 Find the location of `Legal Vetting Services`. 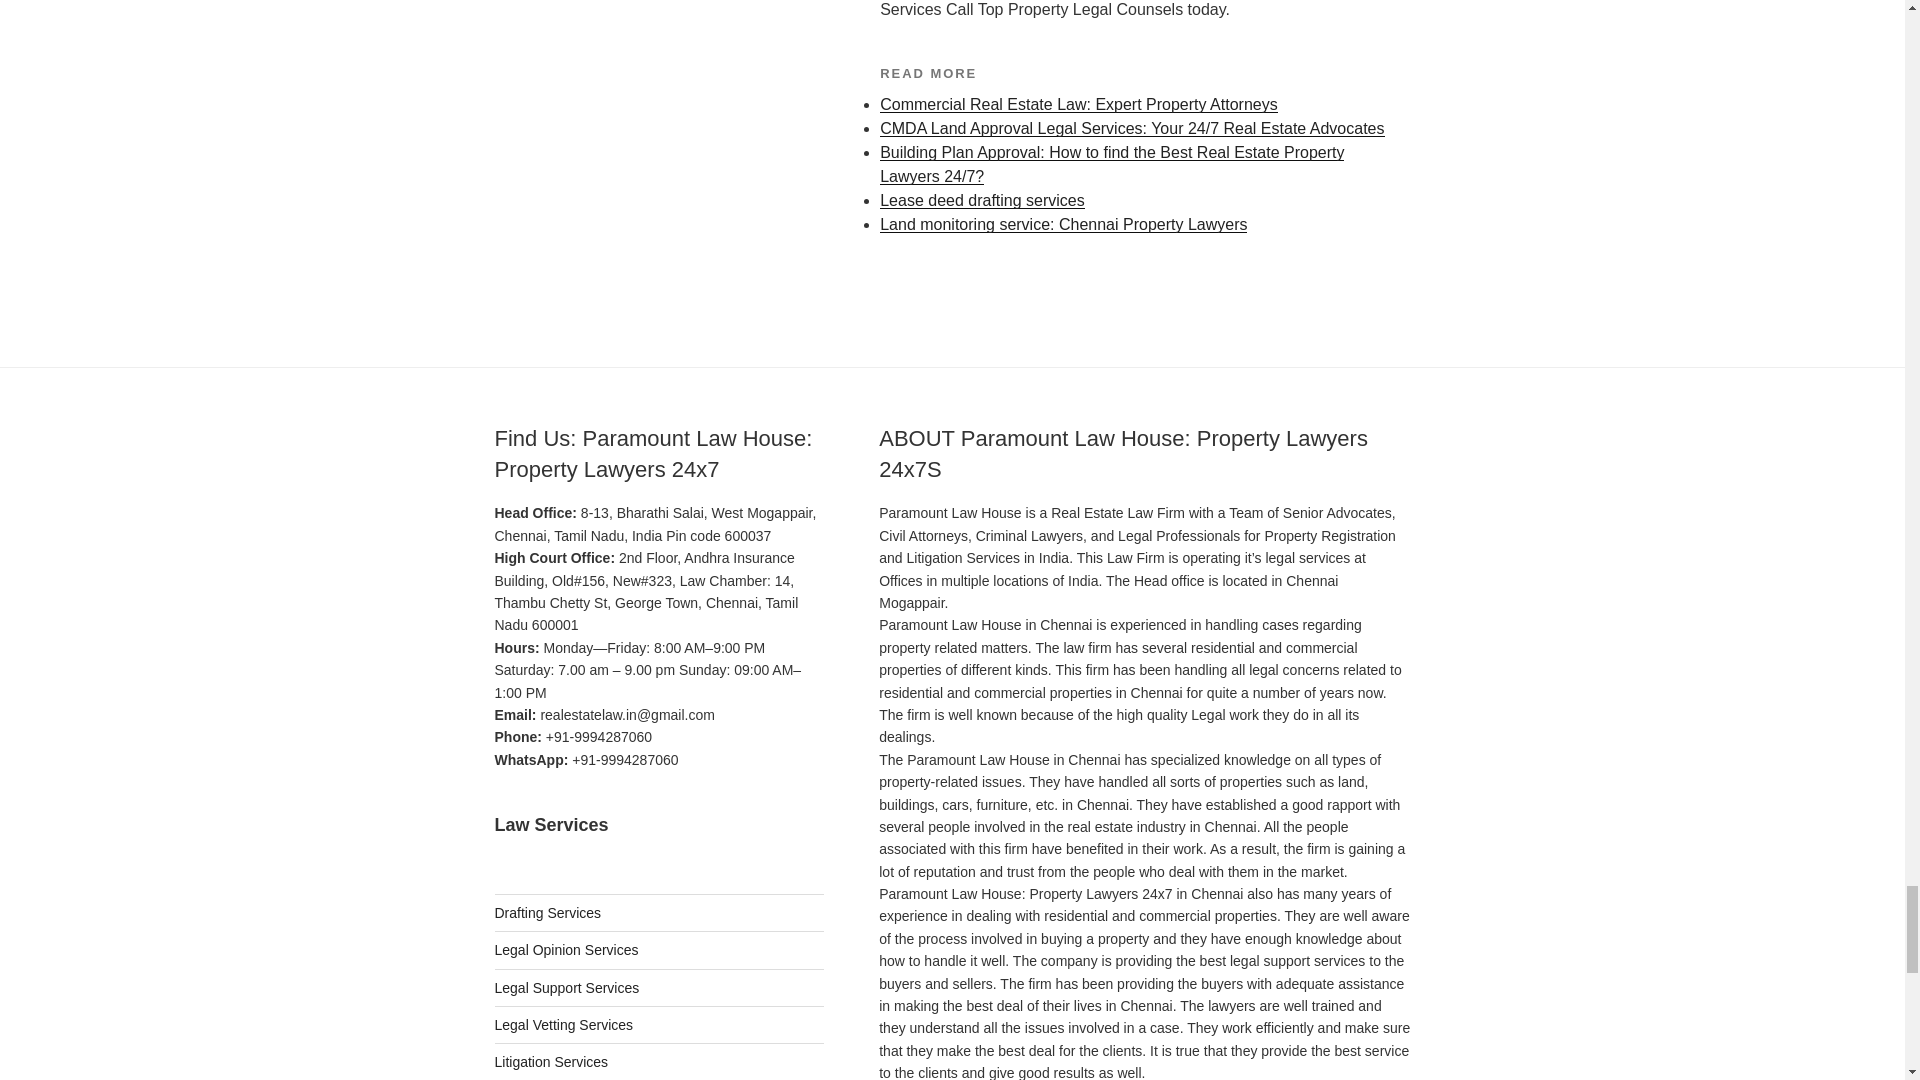

Legal Vetting Services is located at coordinates (563, 1024).